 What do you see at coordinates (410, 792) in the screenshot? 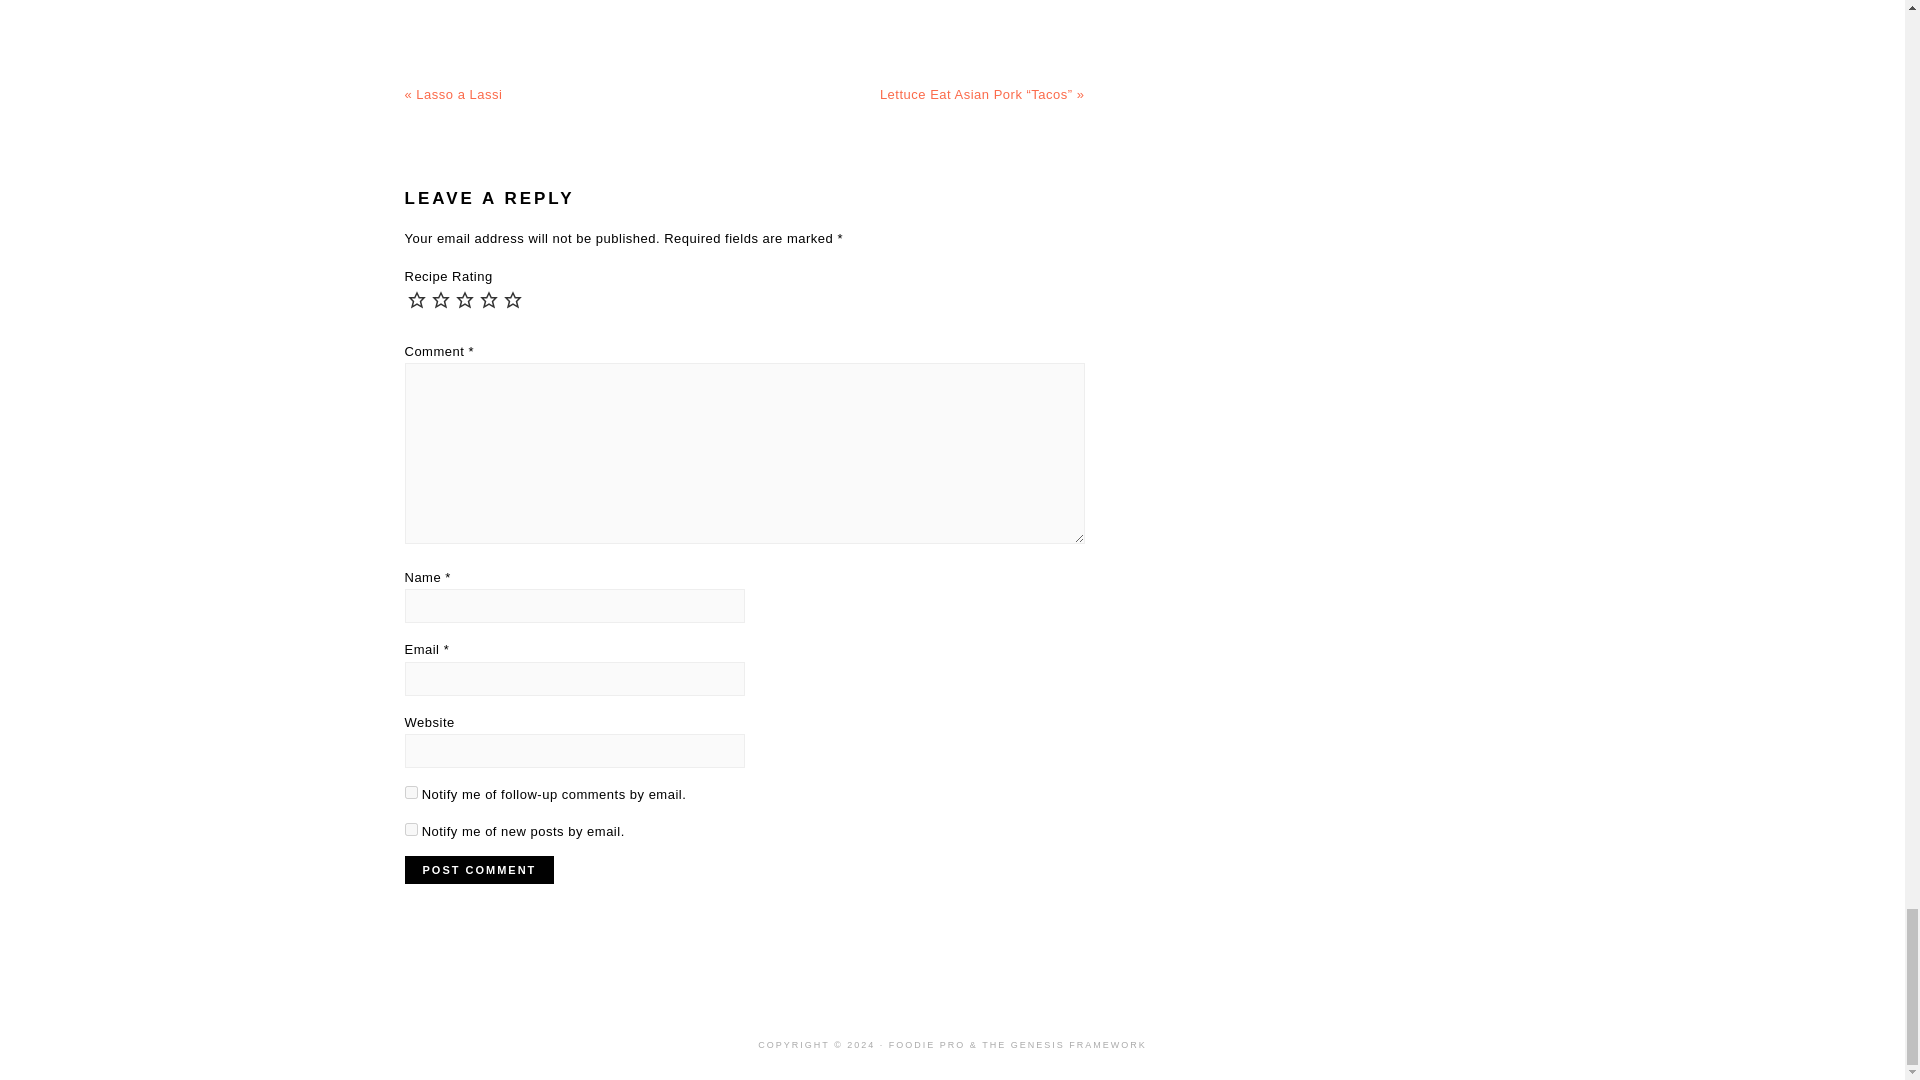
I see `subscribe` at bounding box center [410, 792].